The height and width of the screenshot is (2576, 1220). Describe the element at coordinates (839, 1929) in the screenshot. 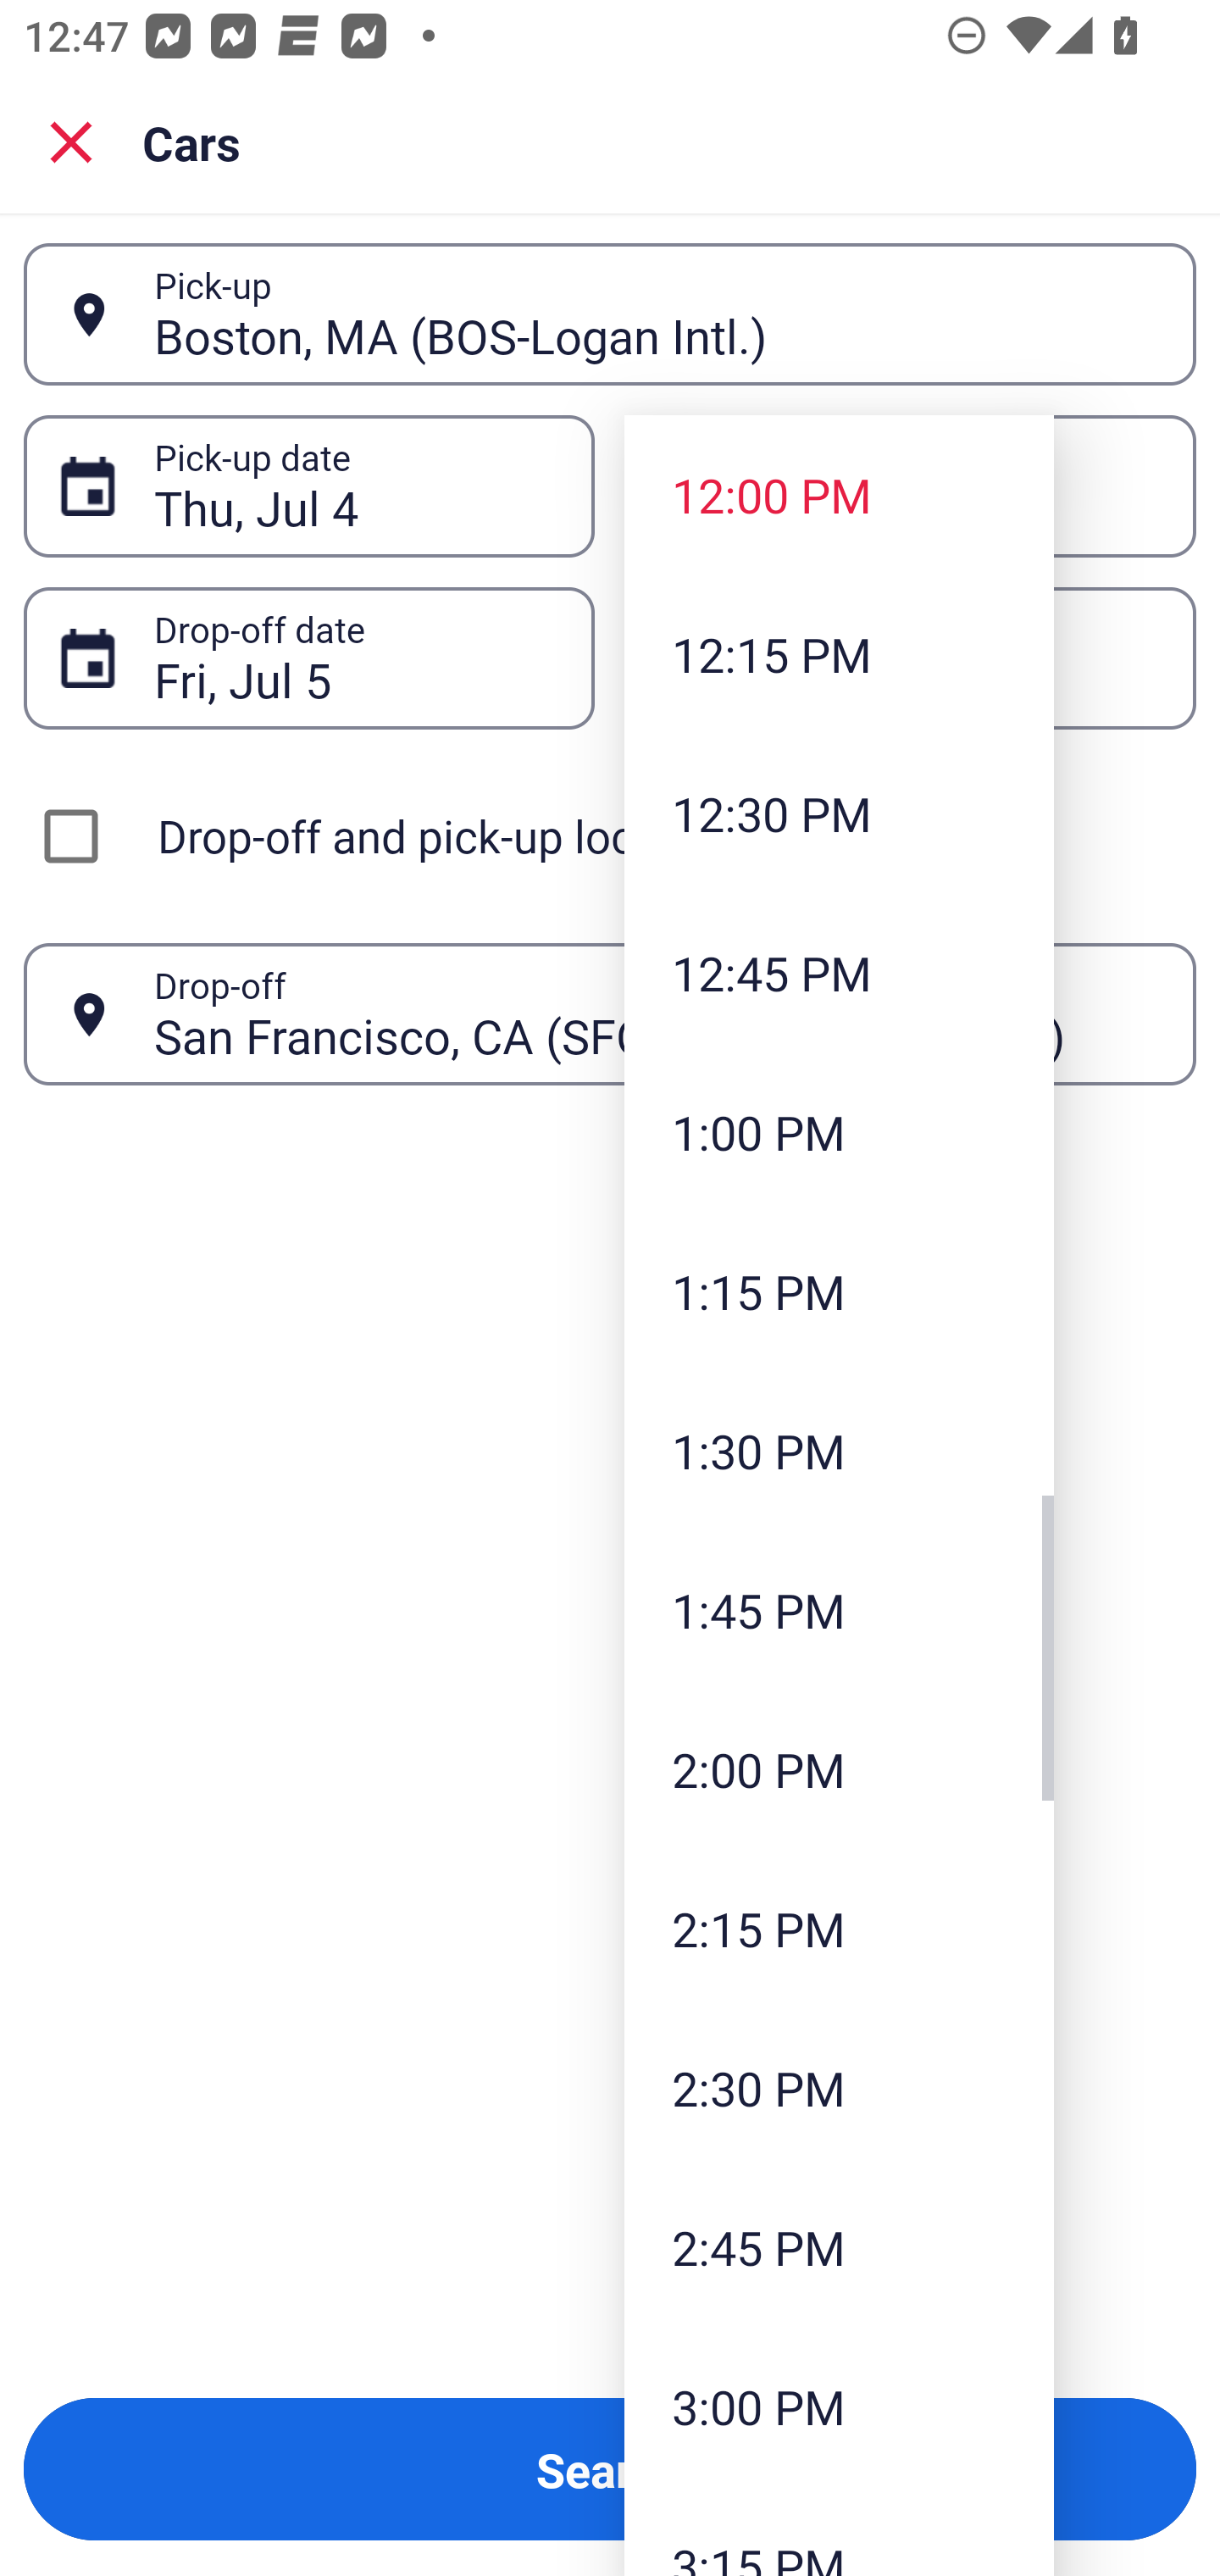

I see `2:15 PM` at that location.